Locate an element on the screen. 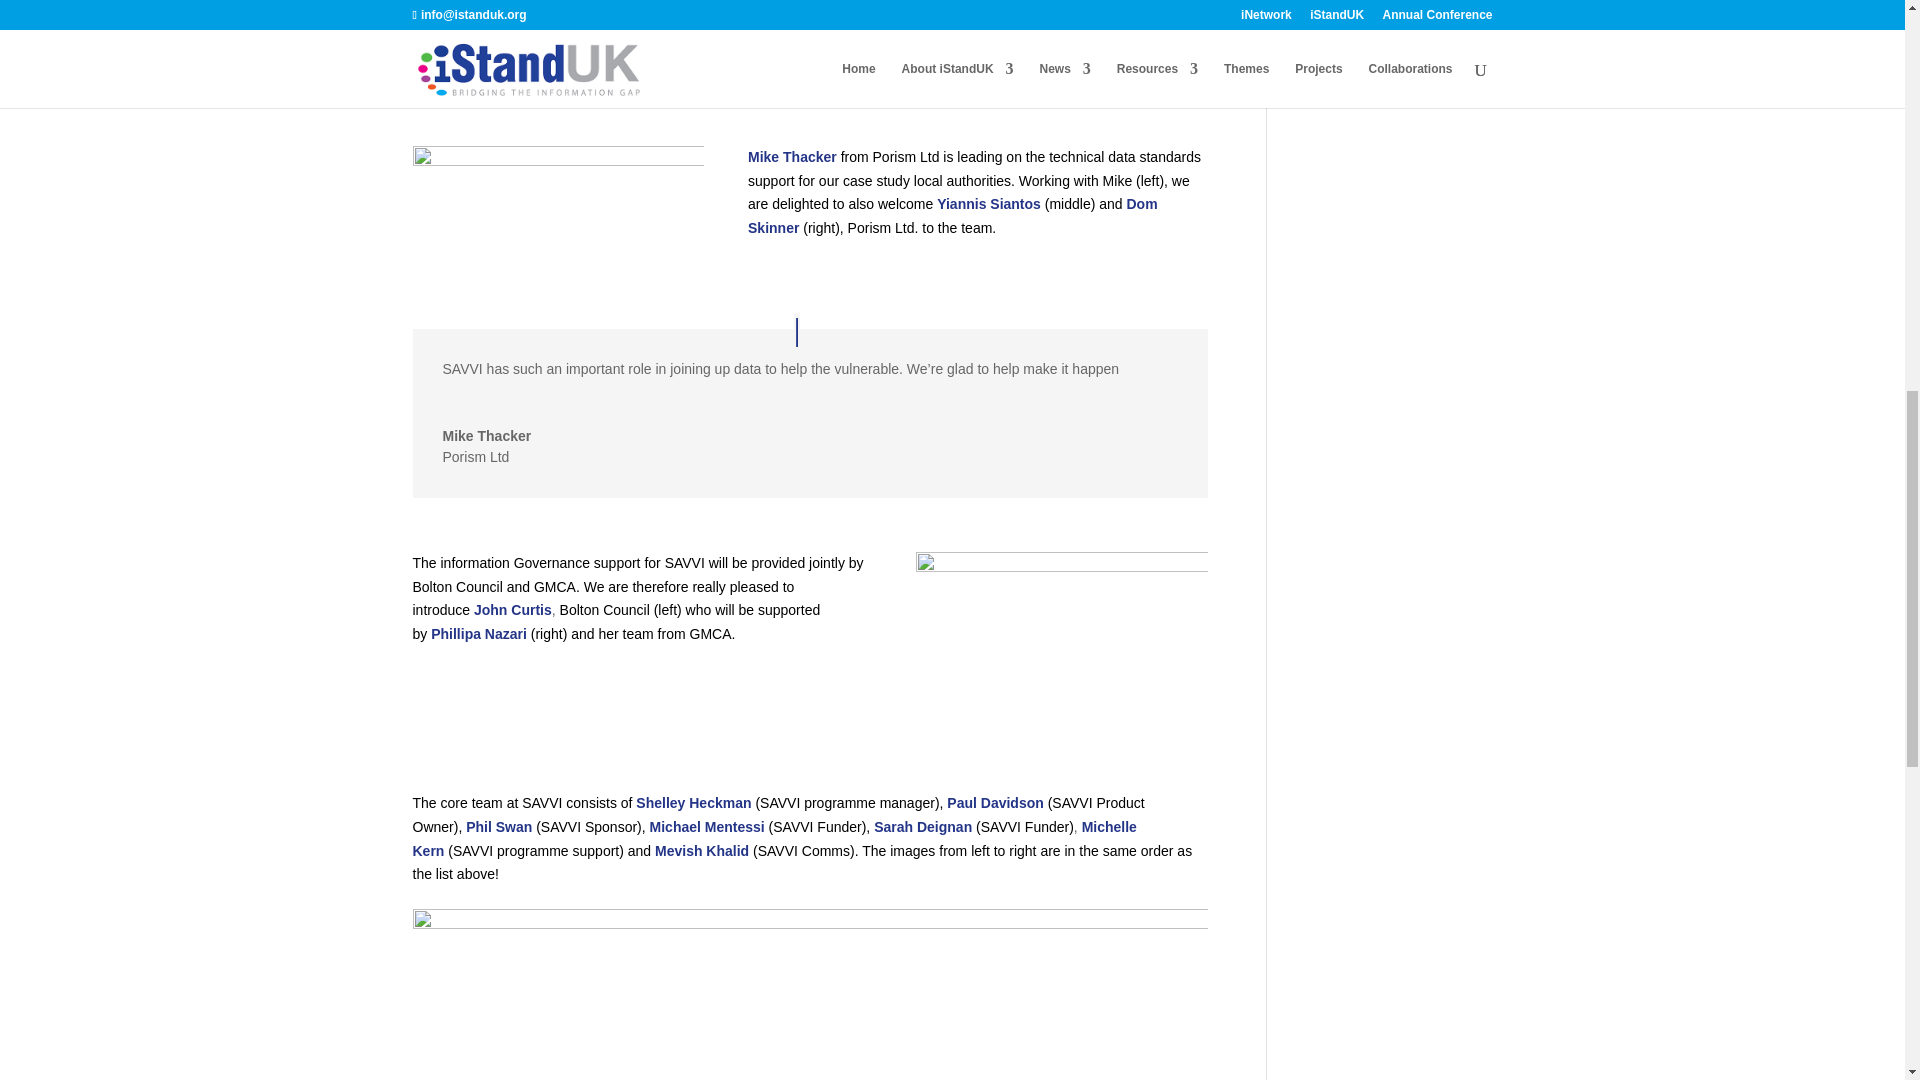  Phillipa Nazari is located at coordinates (478, 634).